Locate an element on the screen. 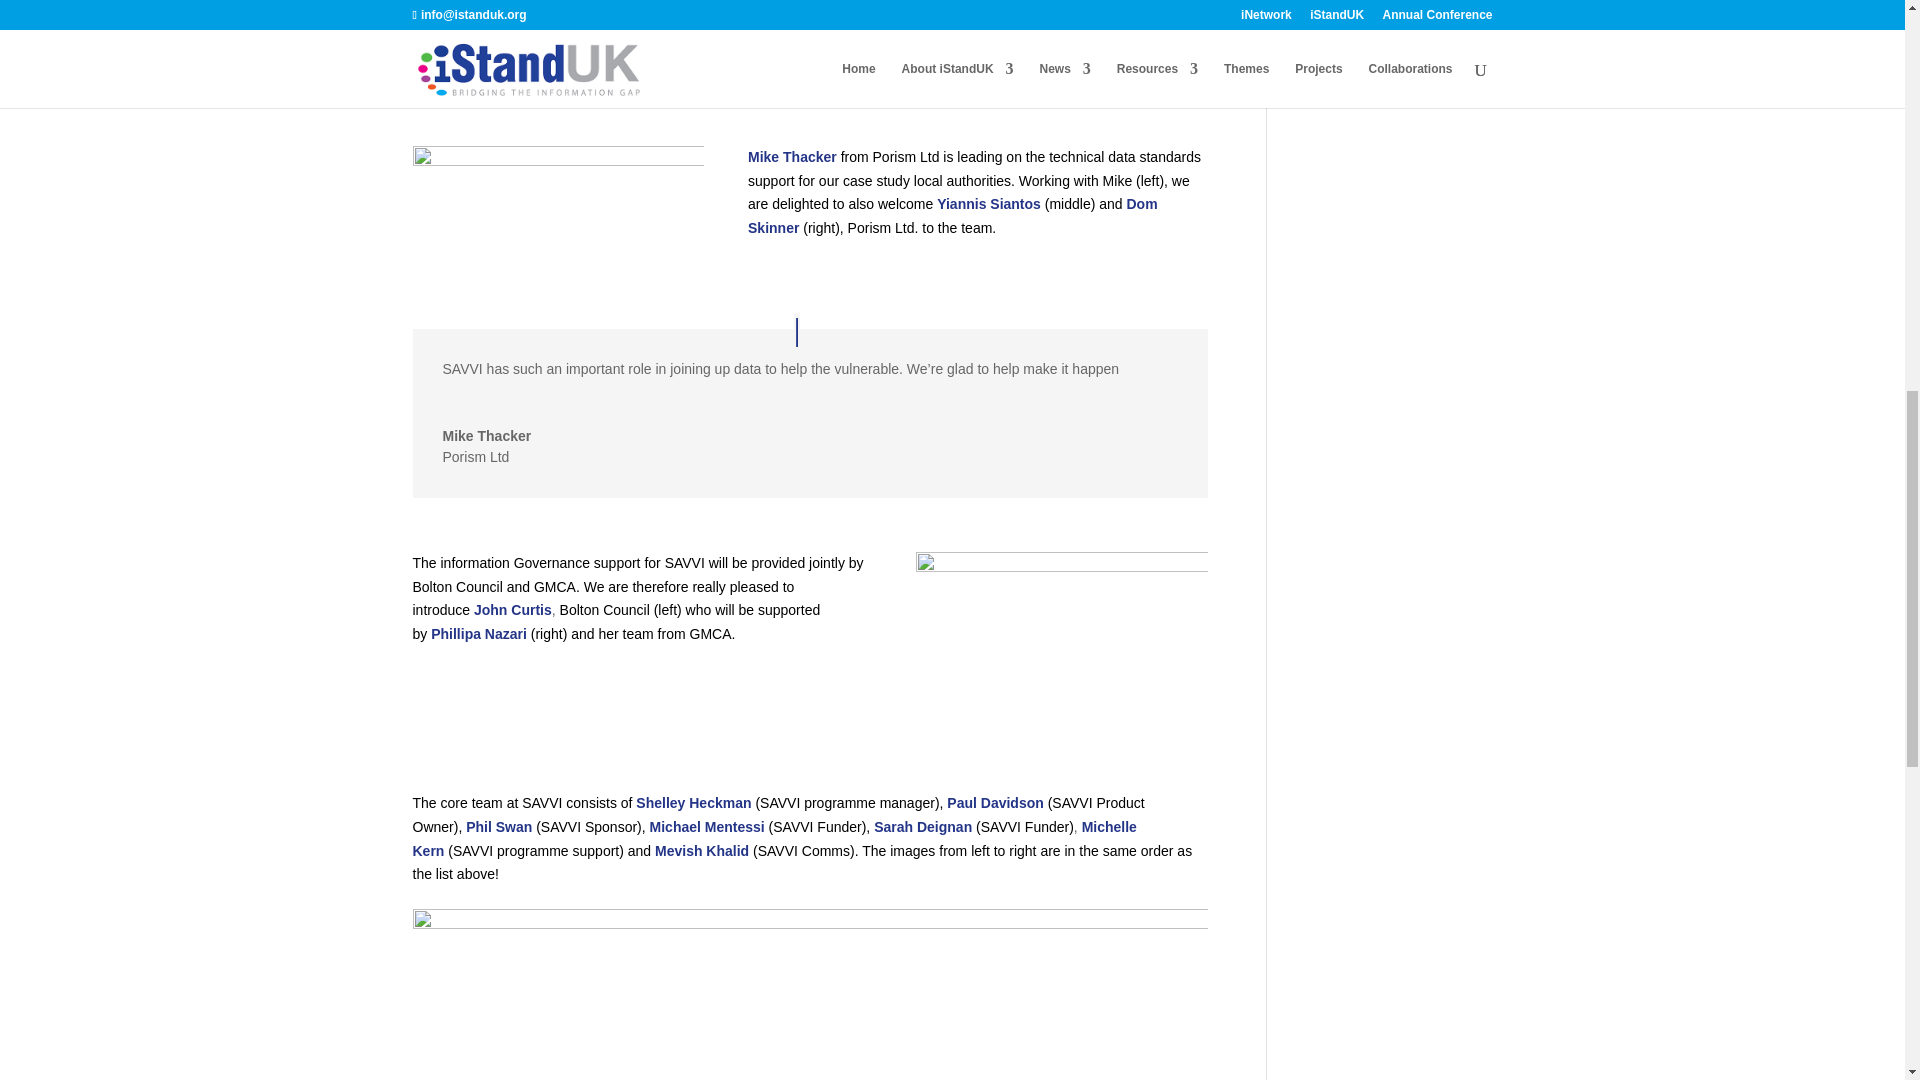  Phillipa Nazari is located at coordinates (478, 634).